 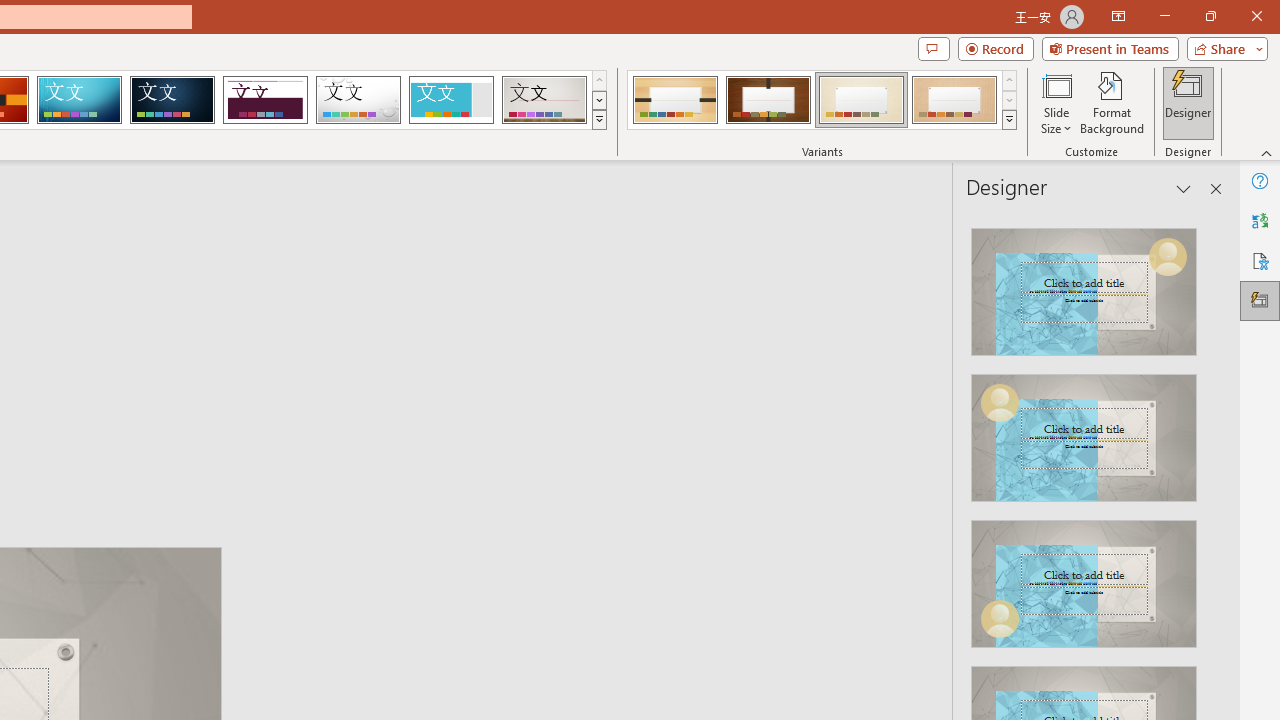 What do you see at coordinates (1153, 322) in the screenshot?
I see `Editor actions` at bounding box center [1153, 322].